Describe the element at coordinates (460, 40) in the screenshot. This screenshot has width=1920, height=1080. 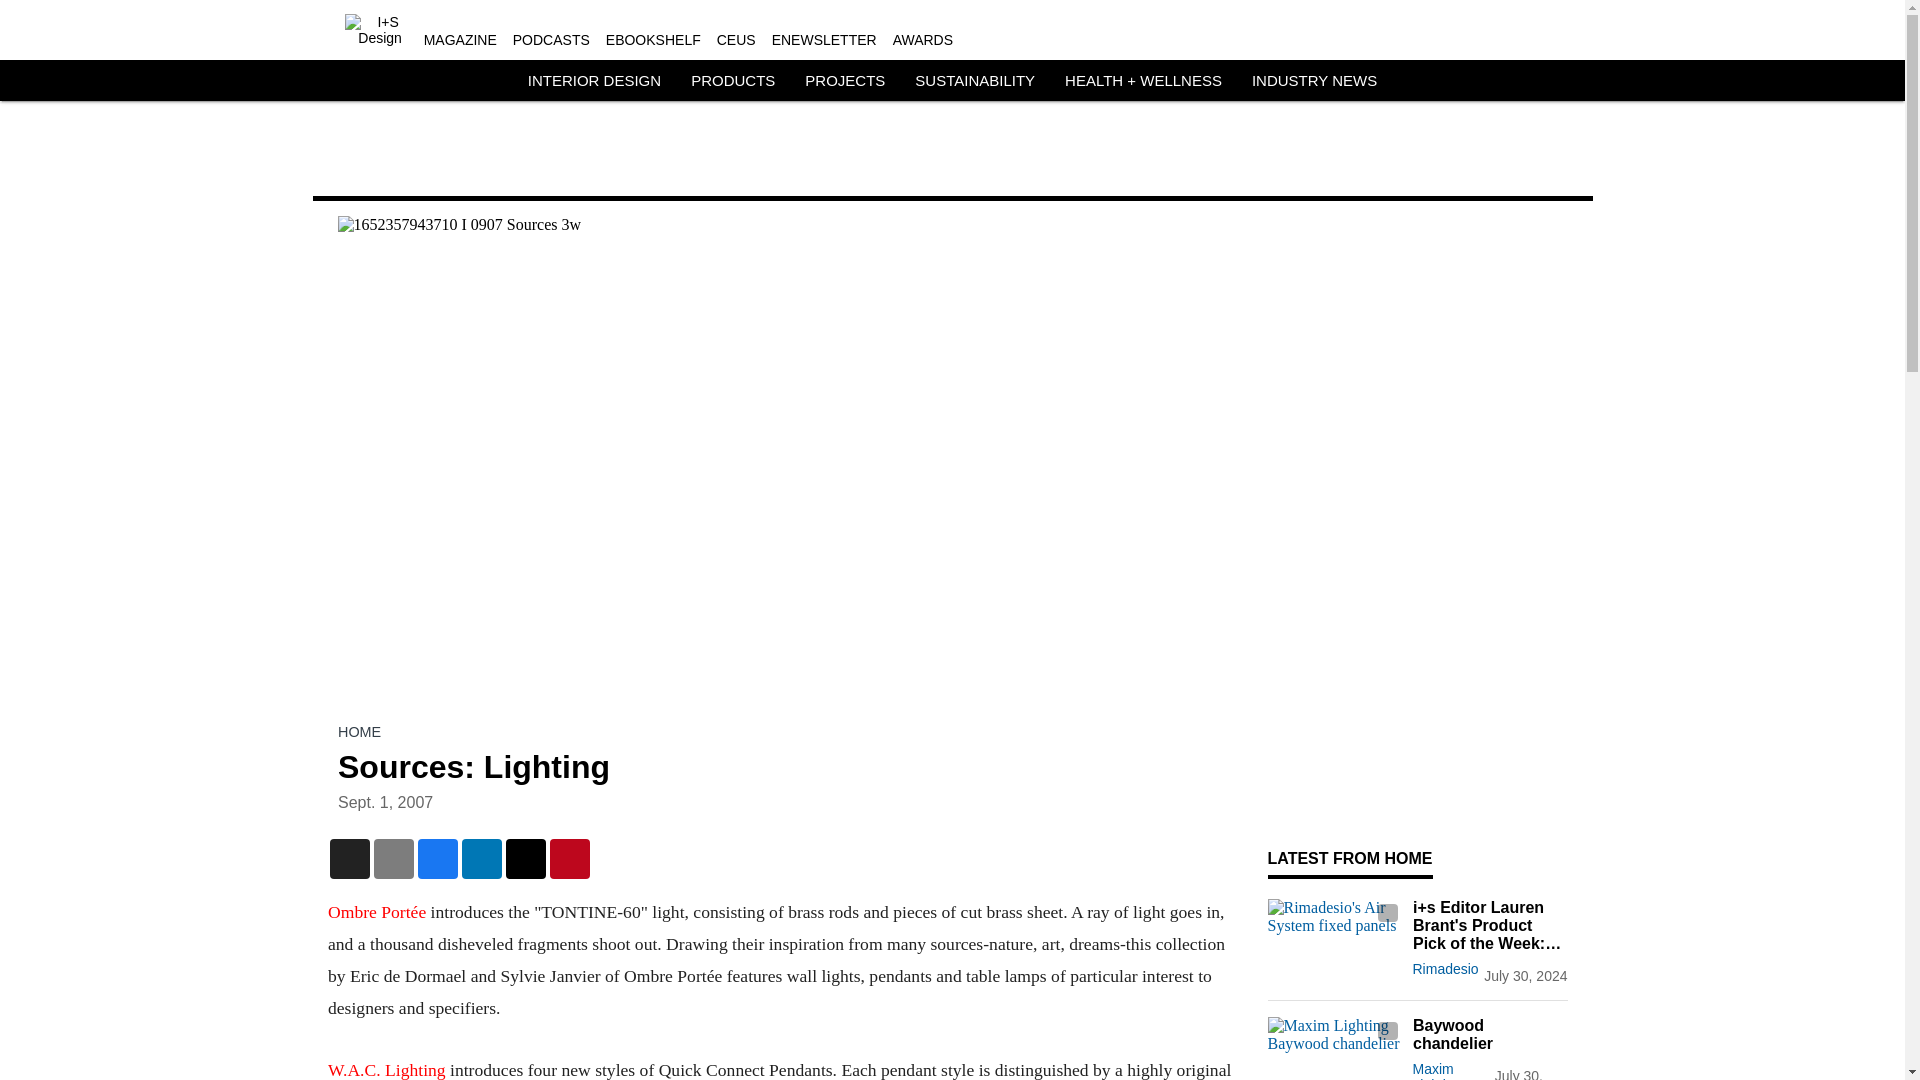
I see `MAGAZINE` at that location.